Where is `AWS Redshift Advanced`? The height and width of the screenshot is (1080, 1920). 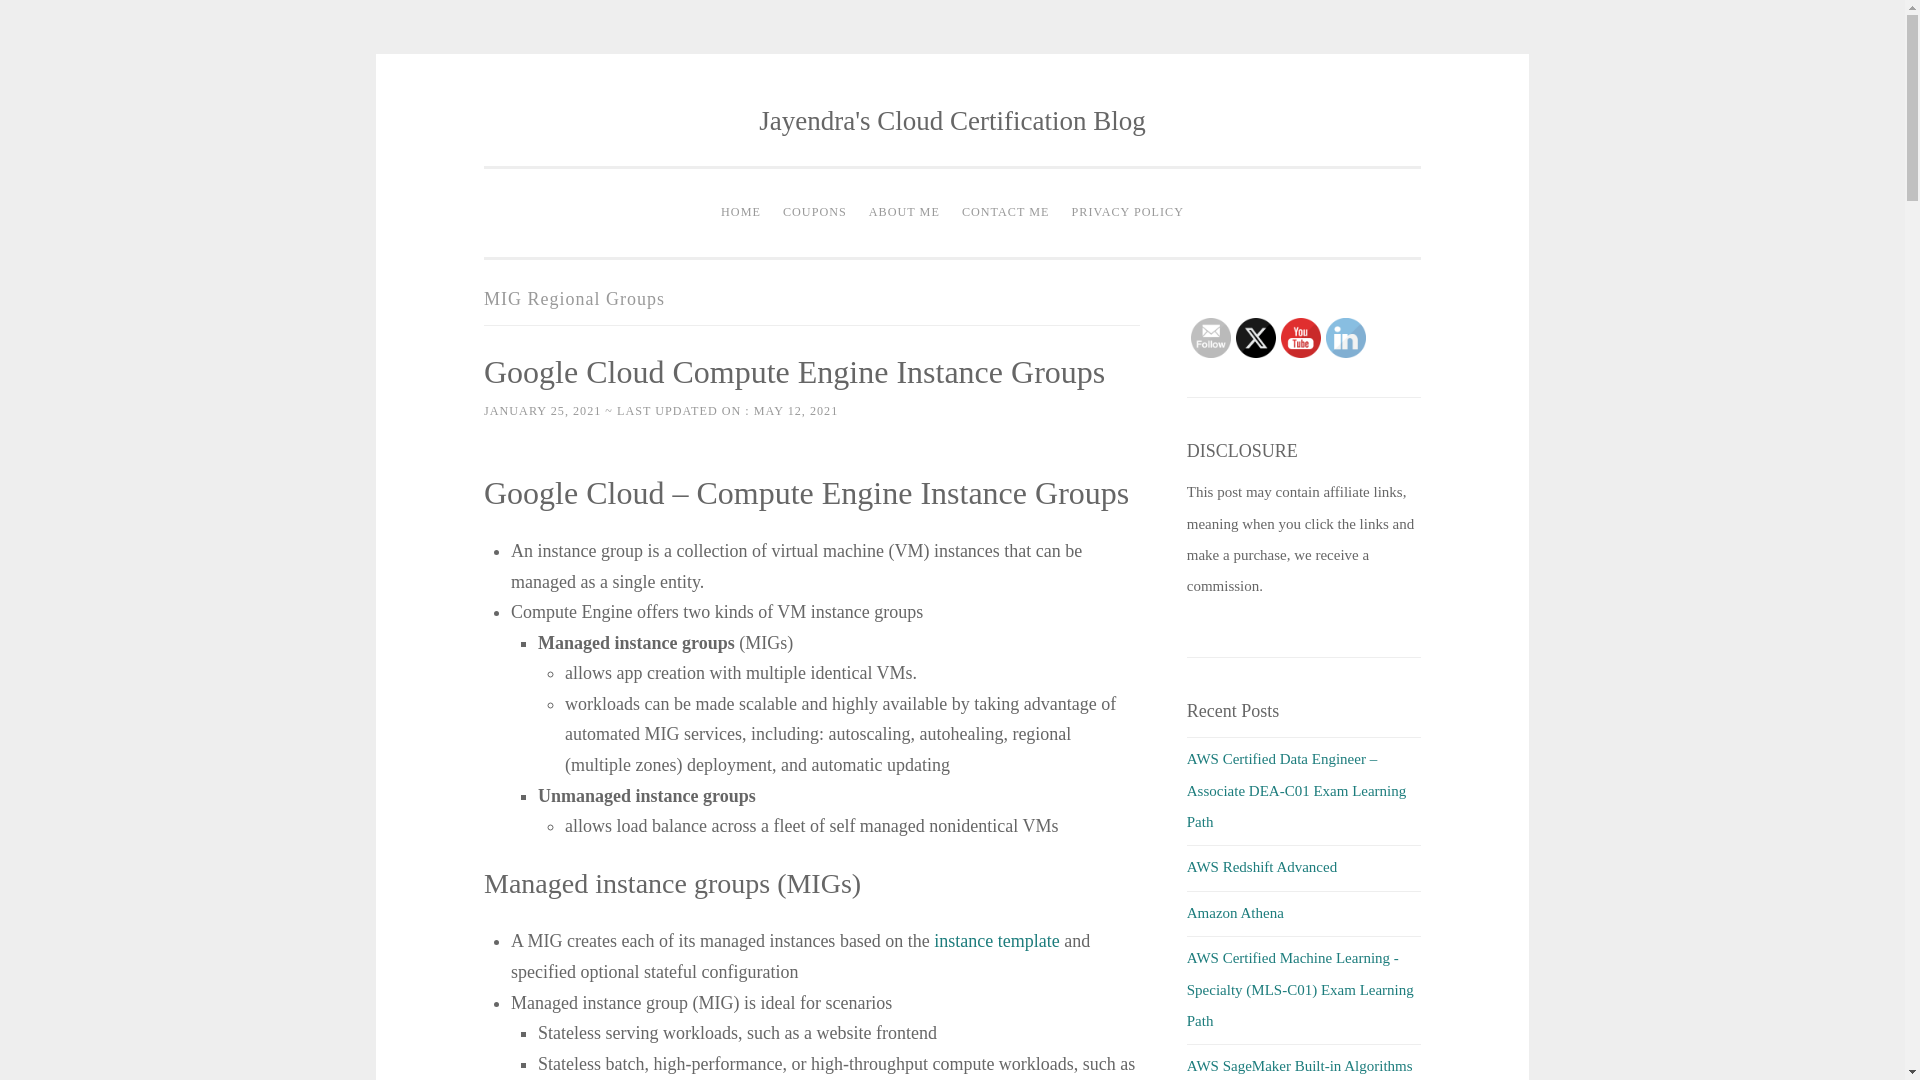 AWS Redshift Advanced is located at coordinates (1261, 866).